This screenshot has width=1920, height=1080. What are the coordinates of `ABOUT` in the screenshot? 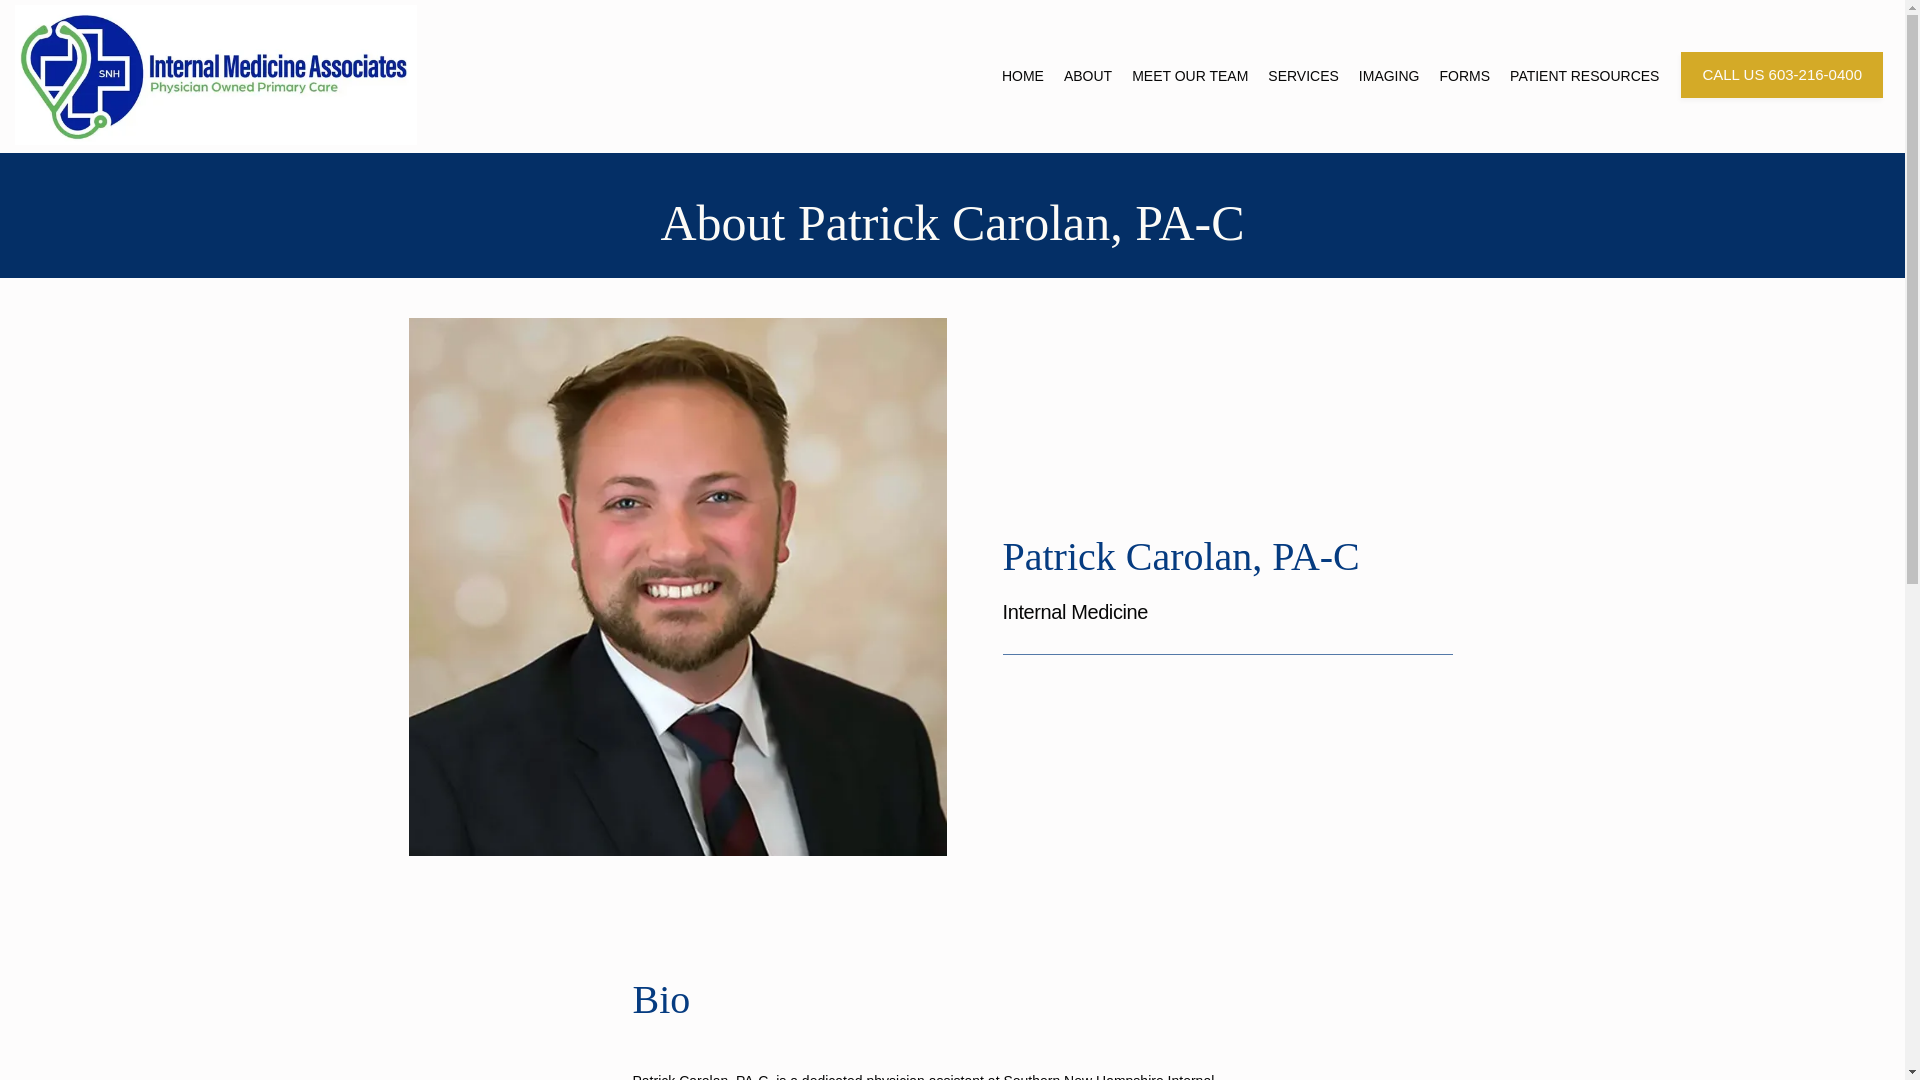 It's located at (1087, 76).